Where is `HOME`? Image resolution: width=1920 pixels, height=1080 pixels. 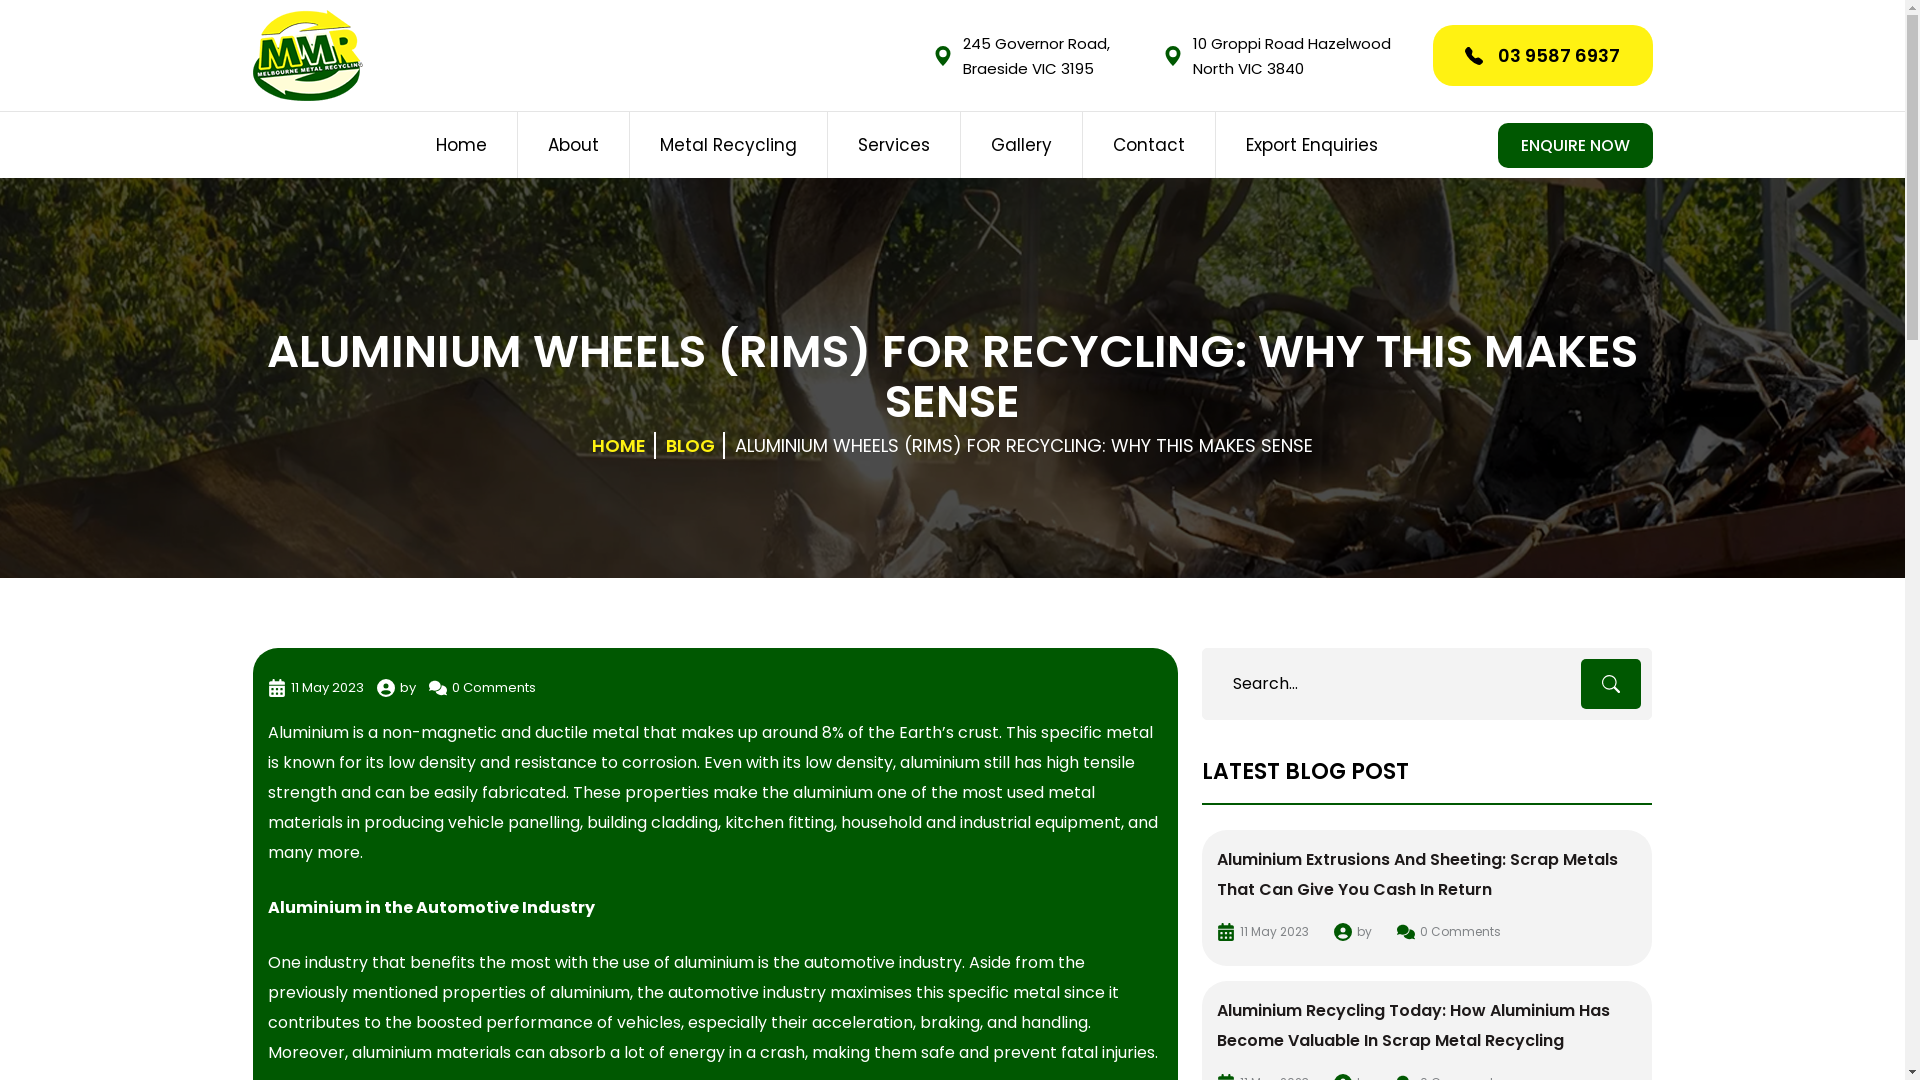
HOME is located at coordinates (619, 446).